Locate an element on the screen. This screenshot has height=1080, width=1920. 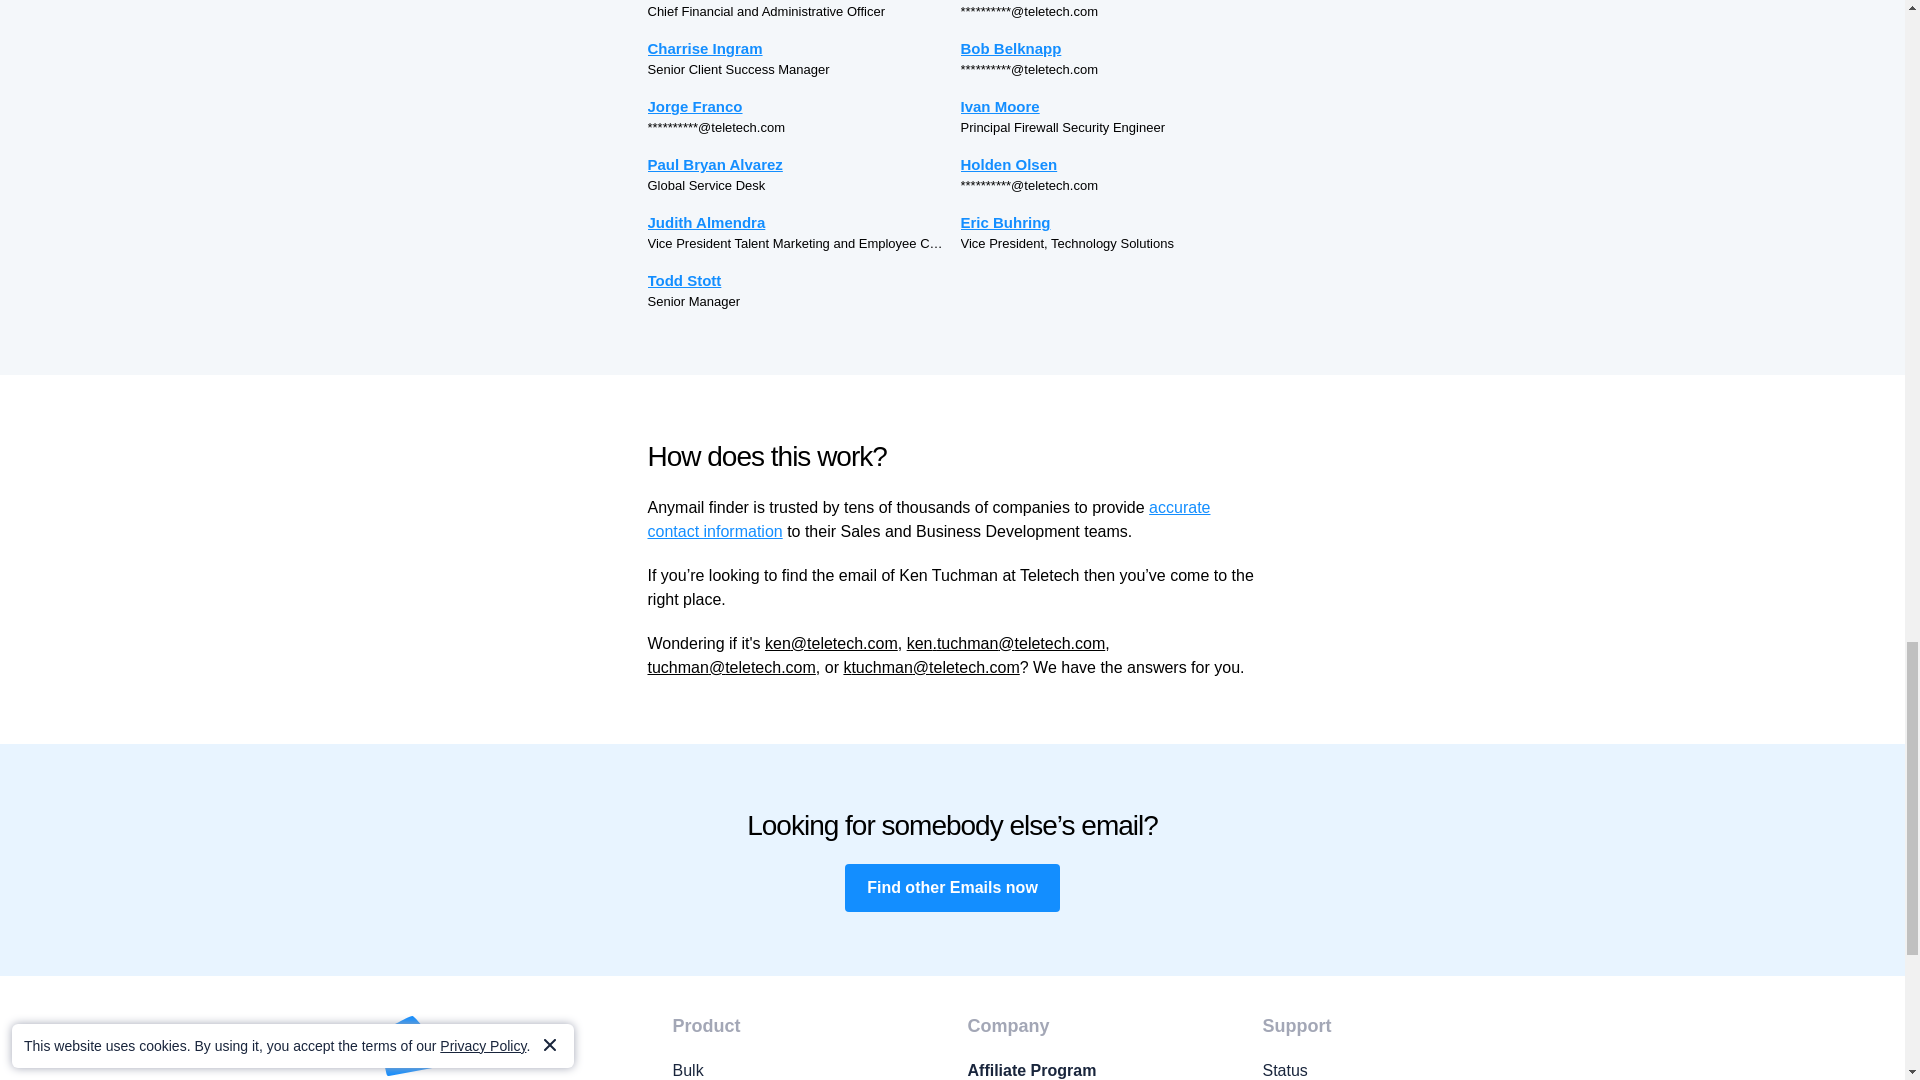
Ivan Moore is located at coordinates (1108, 106).